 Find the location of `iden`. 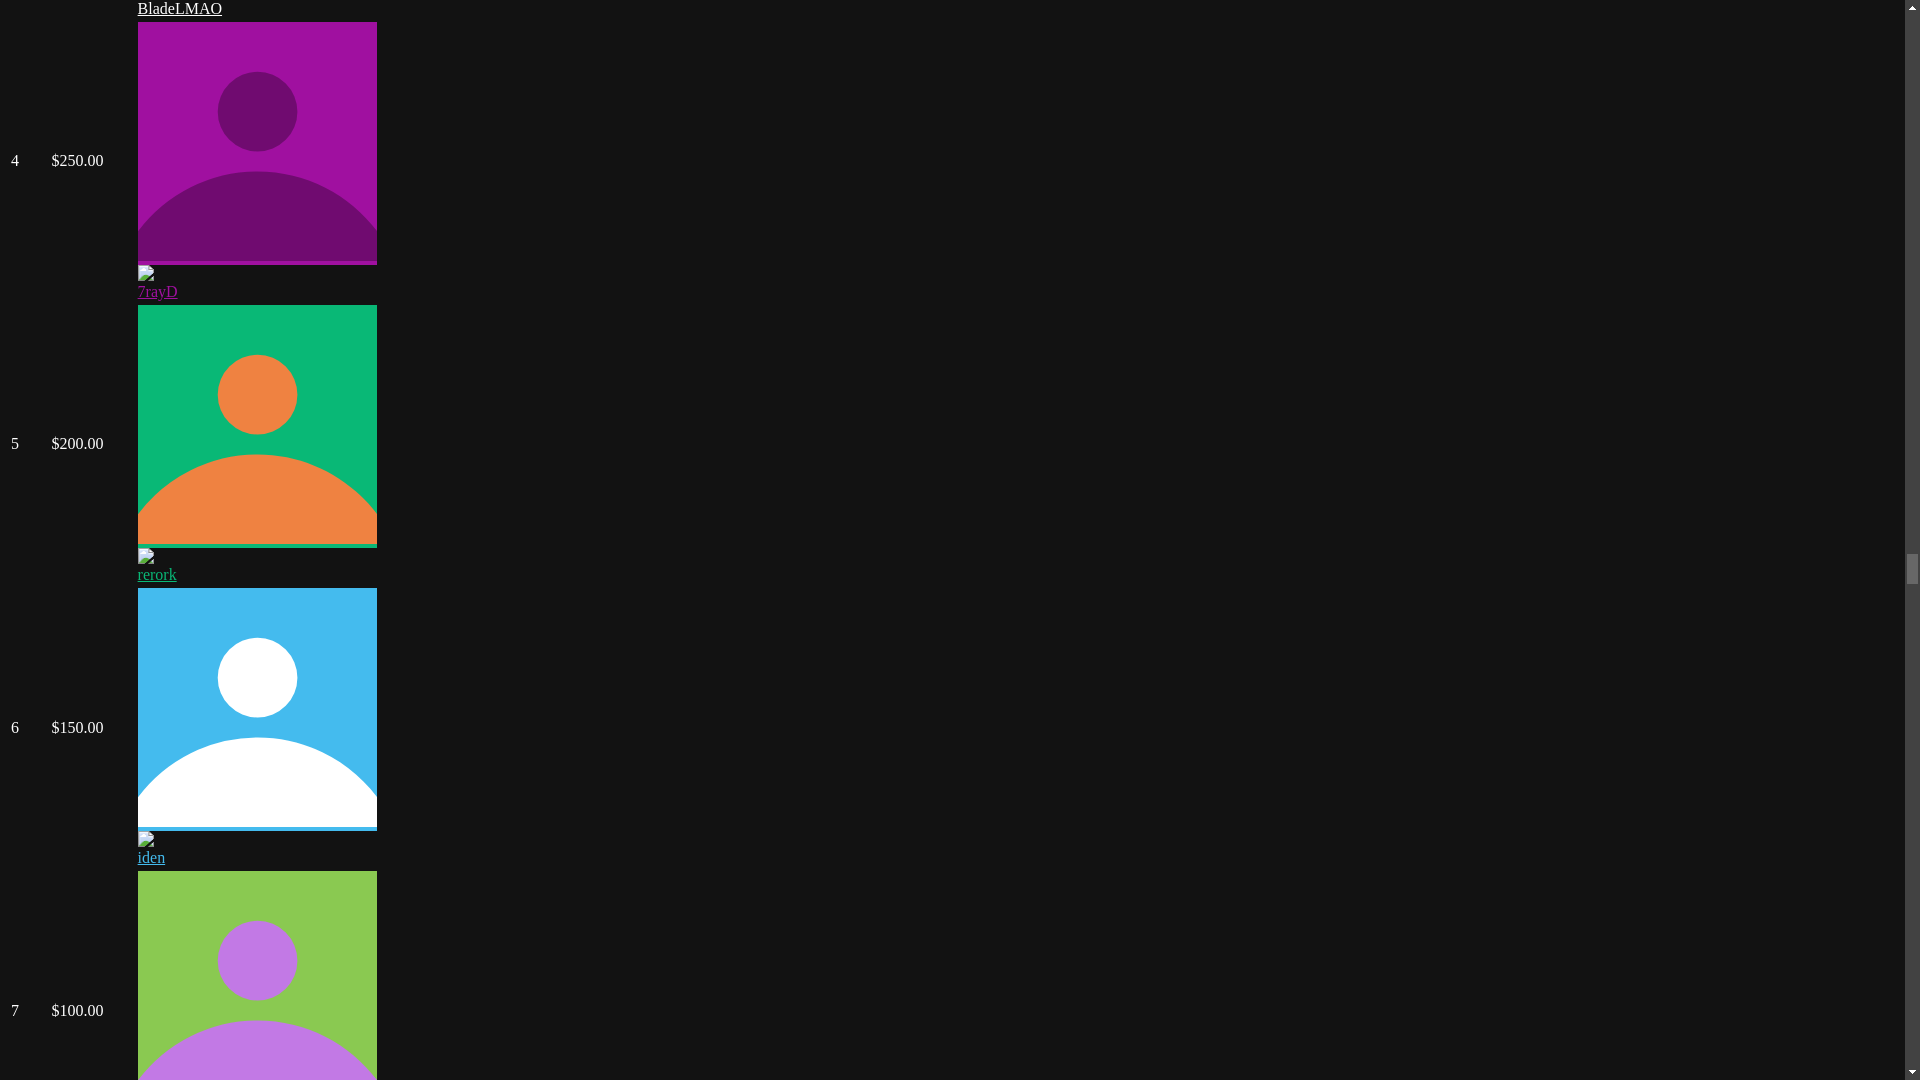

iden is located at coordinates (152, 857).